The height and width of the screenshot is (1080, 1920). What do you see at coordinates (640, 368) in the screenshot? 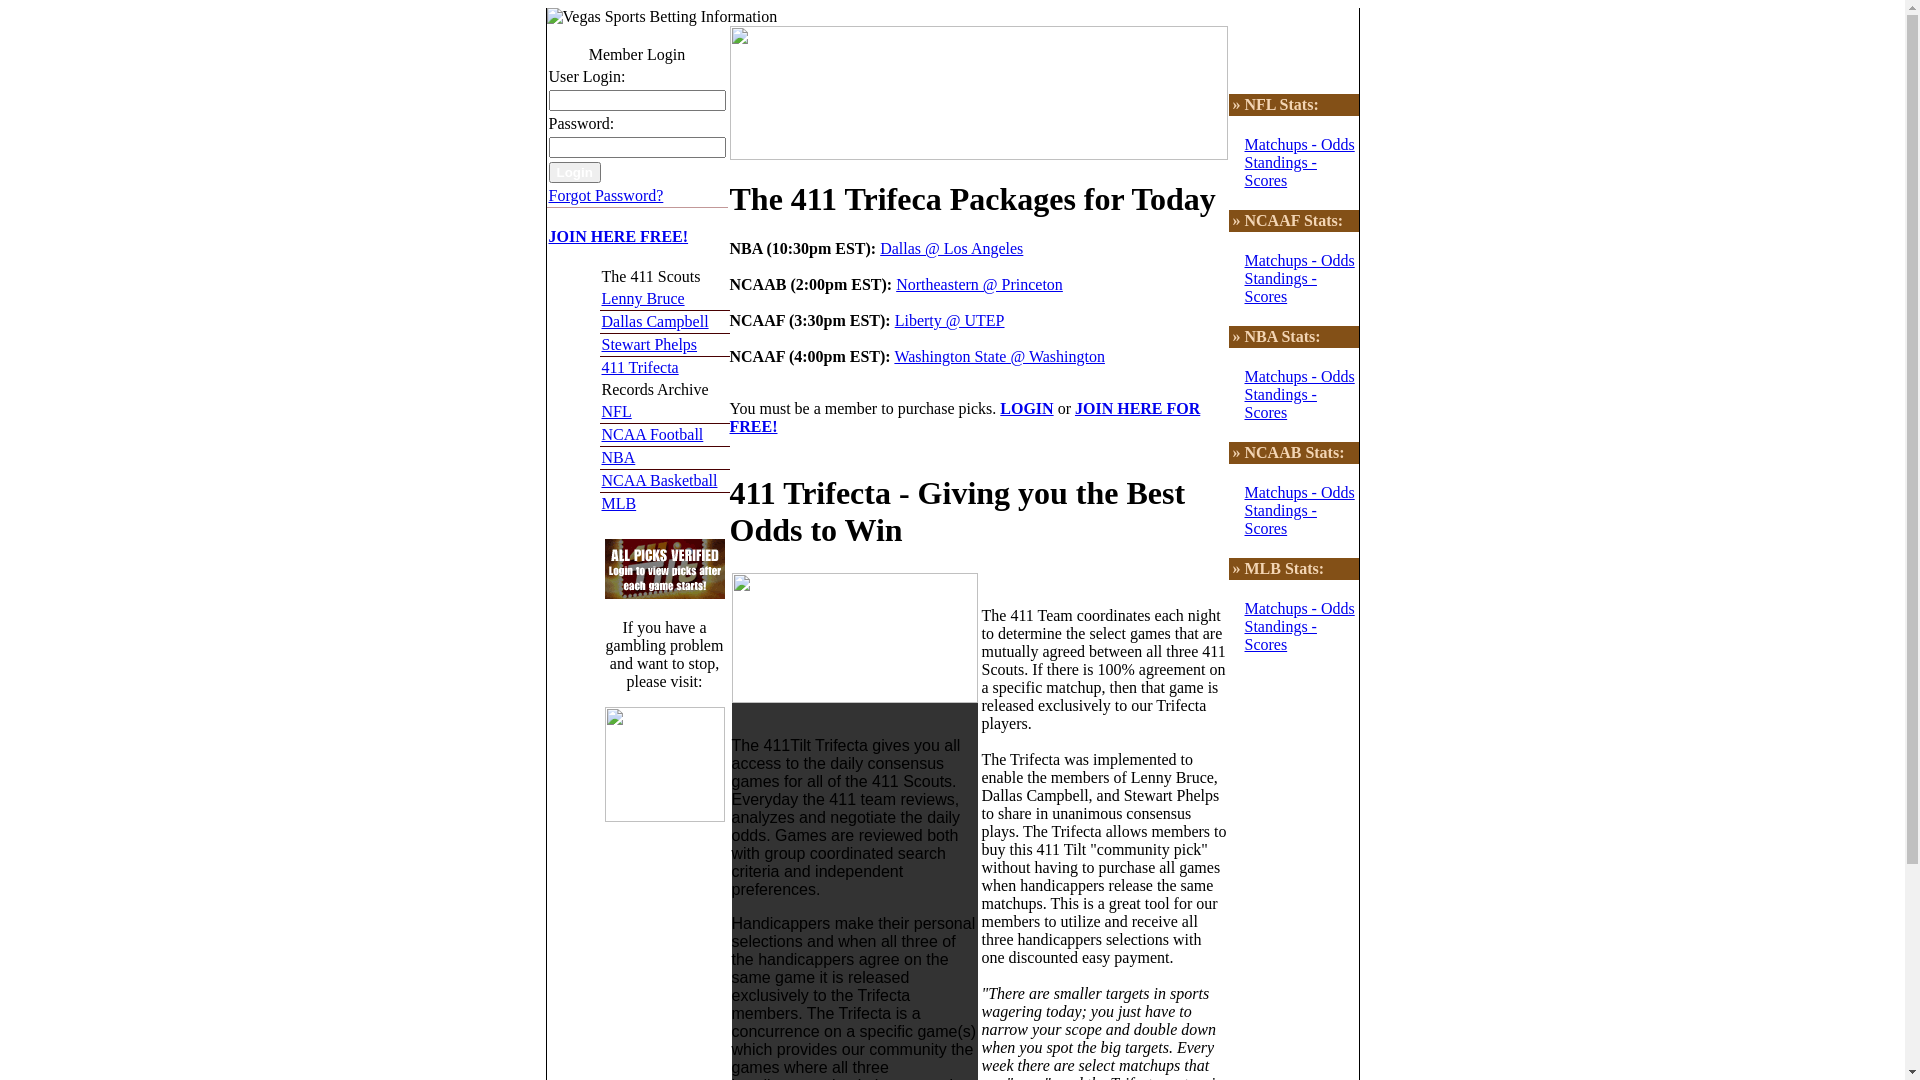
I see `411 Trifecta` at bounding box center [640, 368].